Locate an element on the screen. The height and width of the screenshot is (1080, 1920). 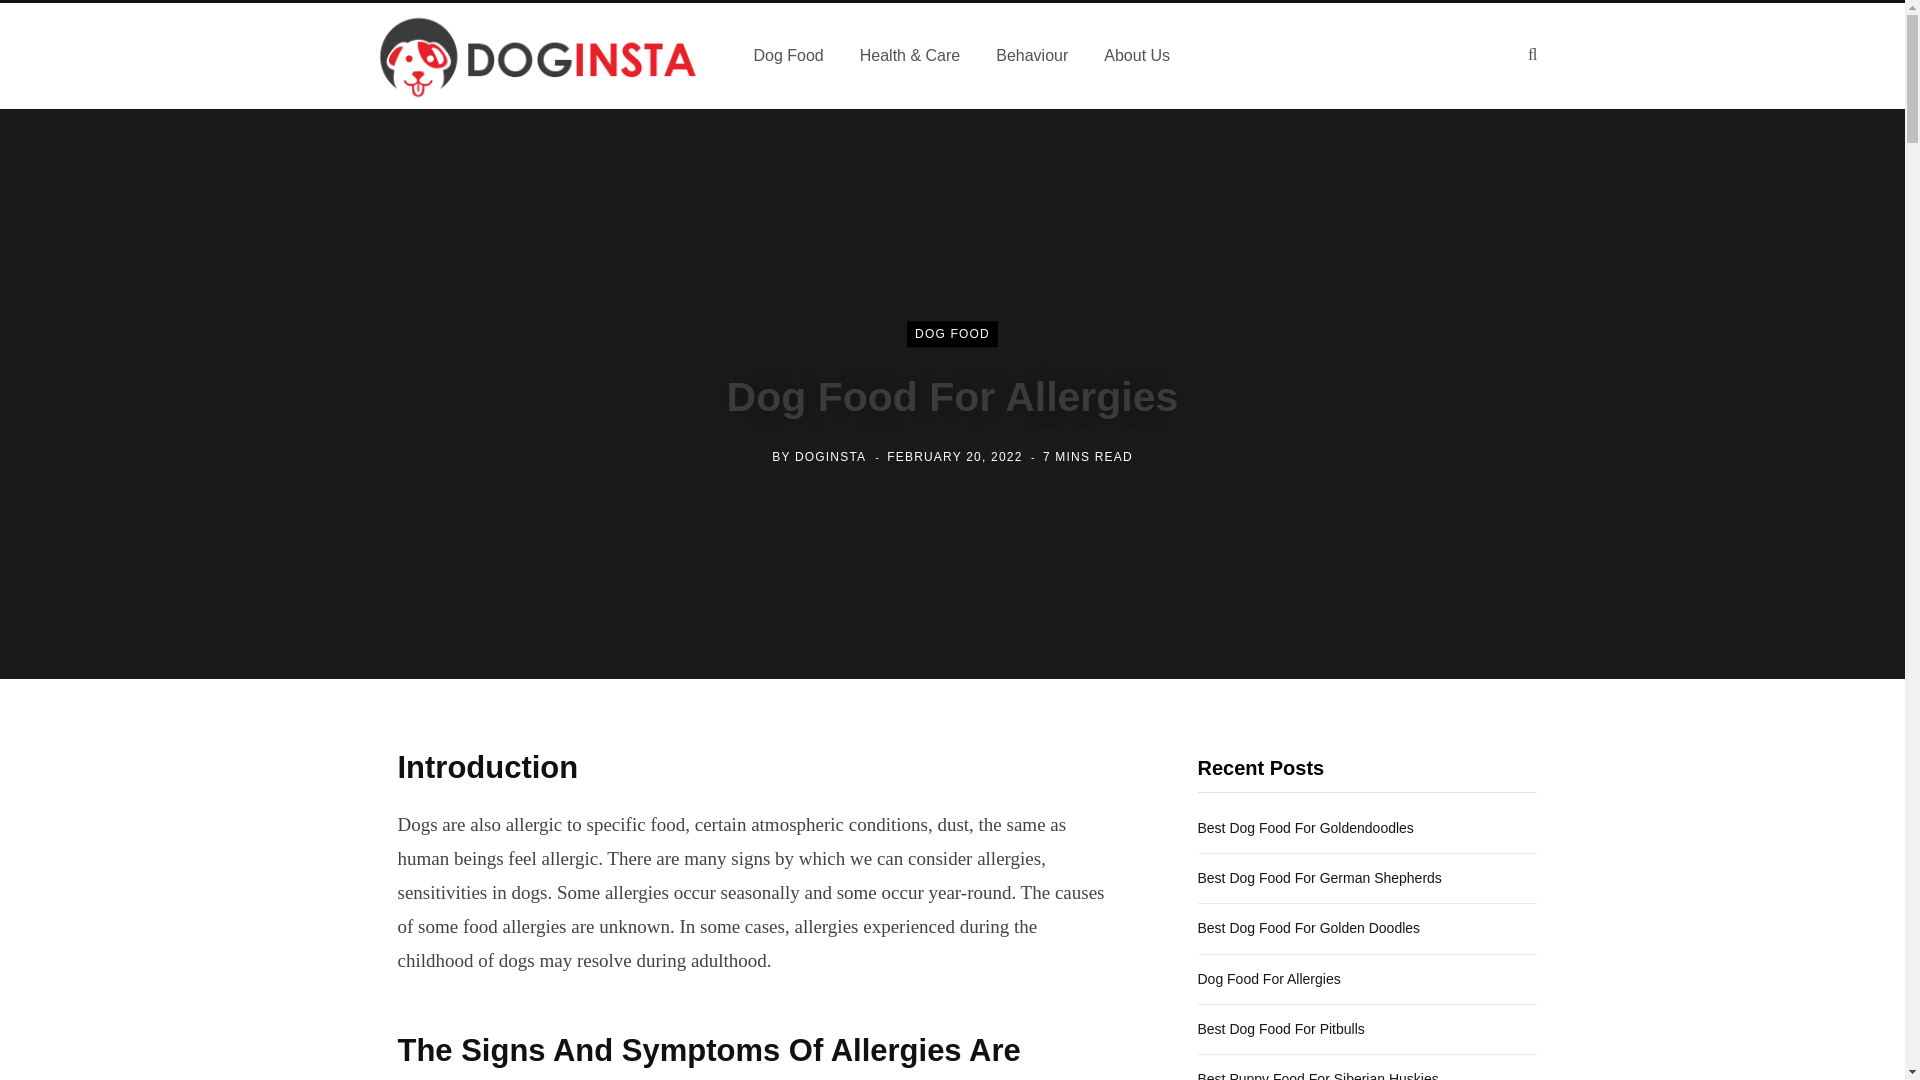
DogInsta is located at coordinates (537, 56).